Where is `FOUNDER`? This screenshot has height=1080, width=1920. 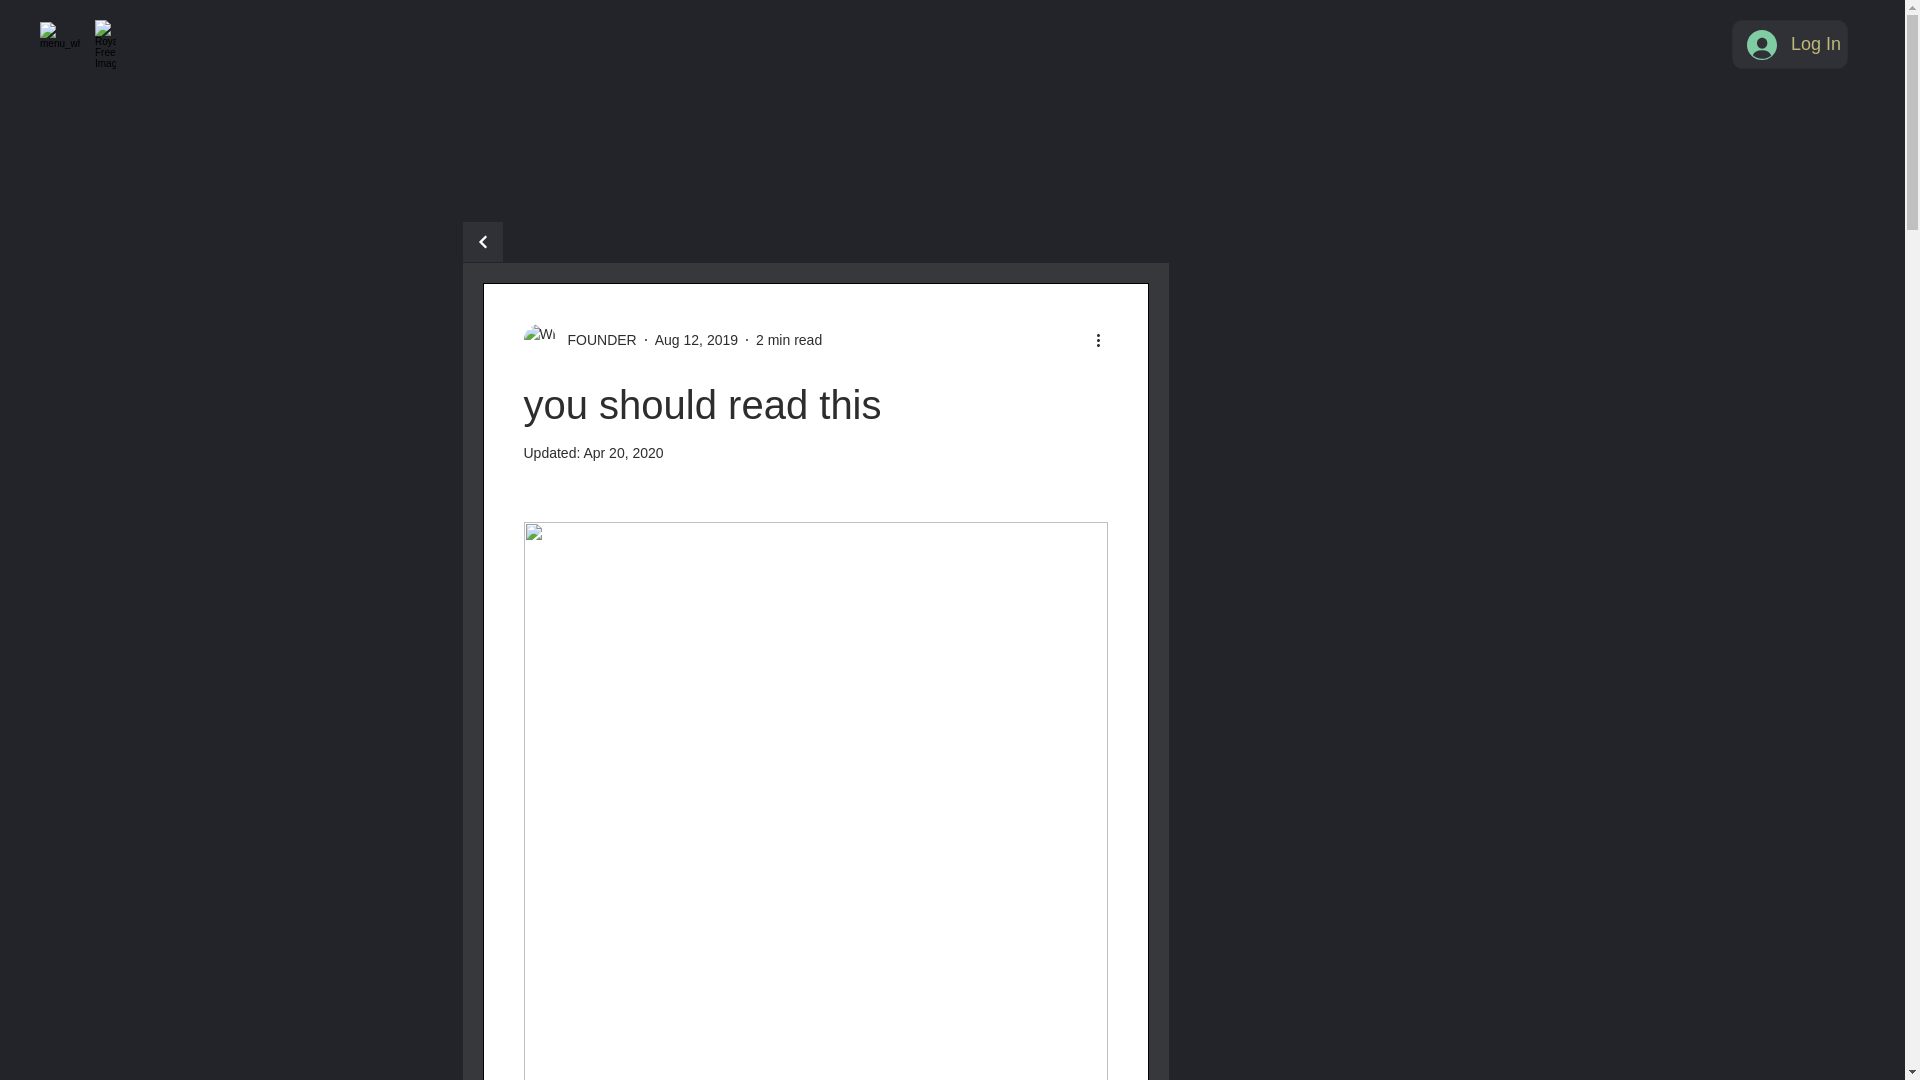
FOUNDER is located at coordinates (596, 340).